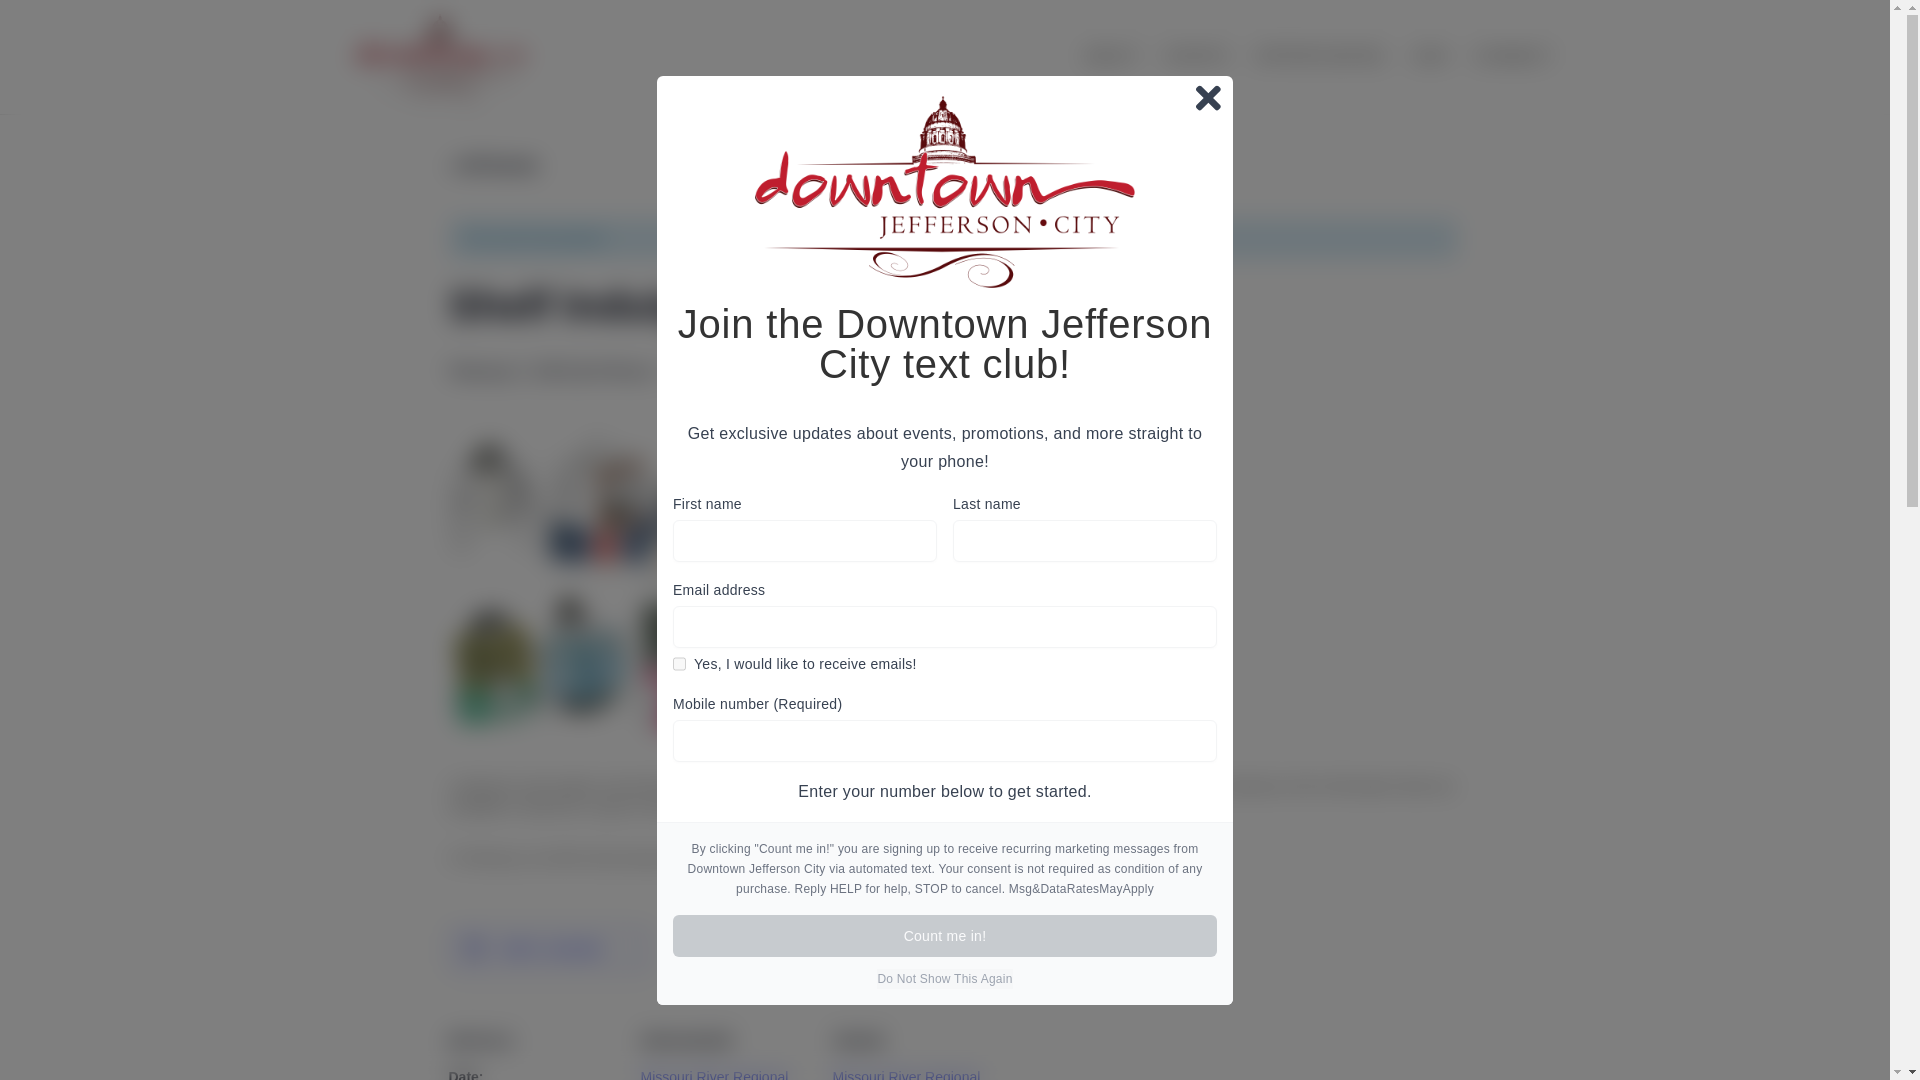 This screenshot has width=1920, height=1080. I want to click on EVENTS, so click(1196, 82).